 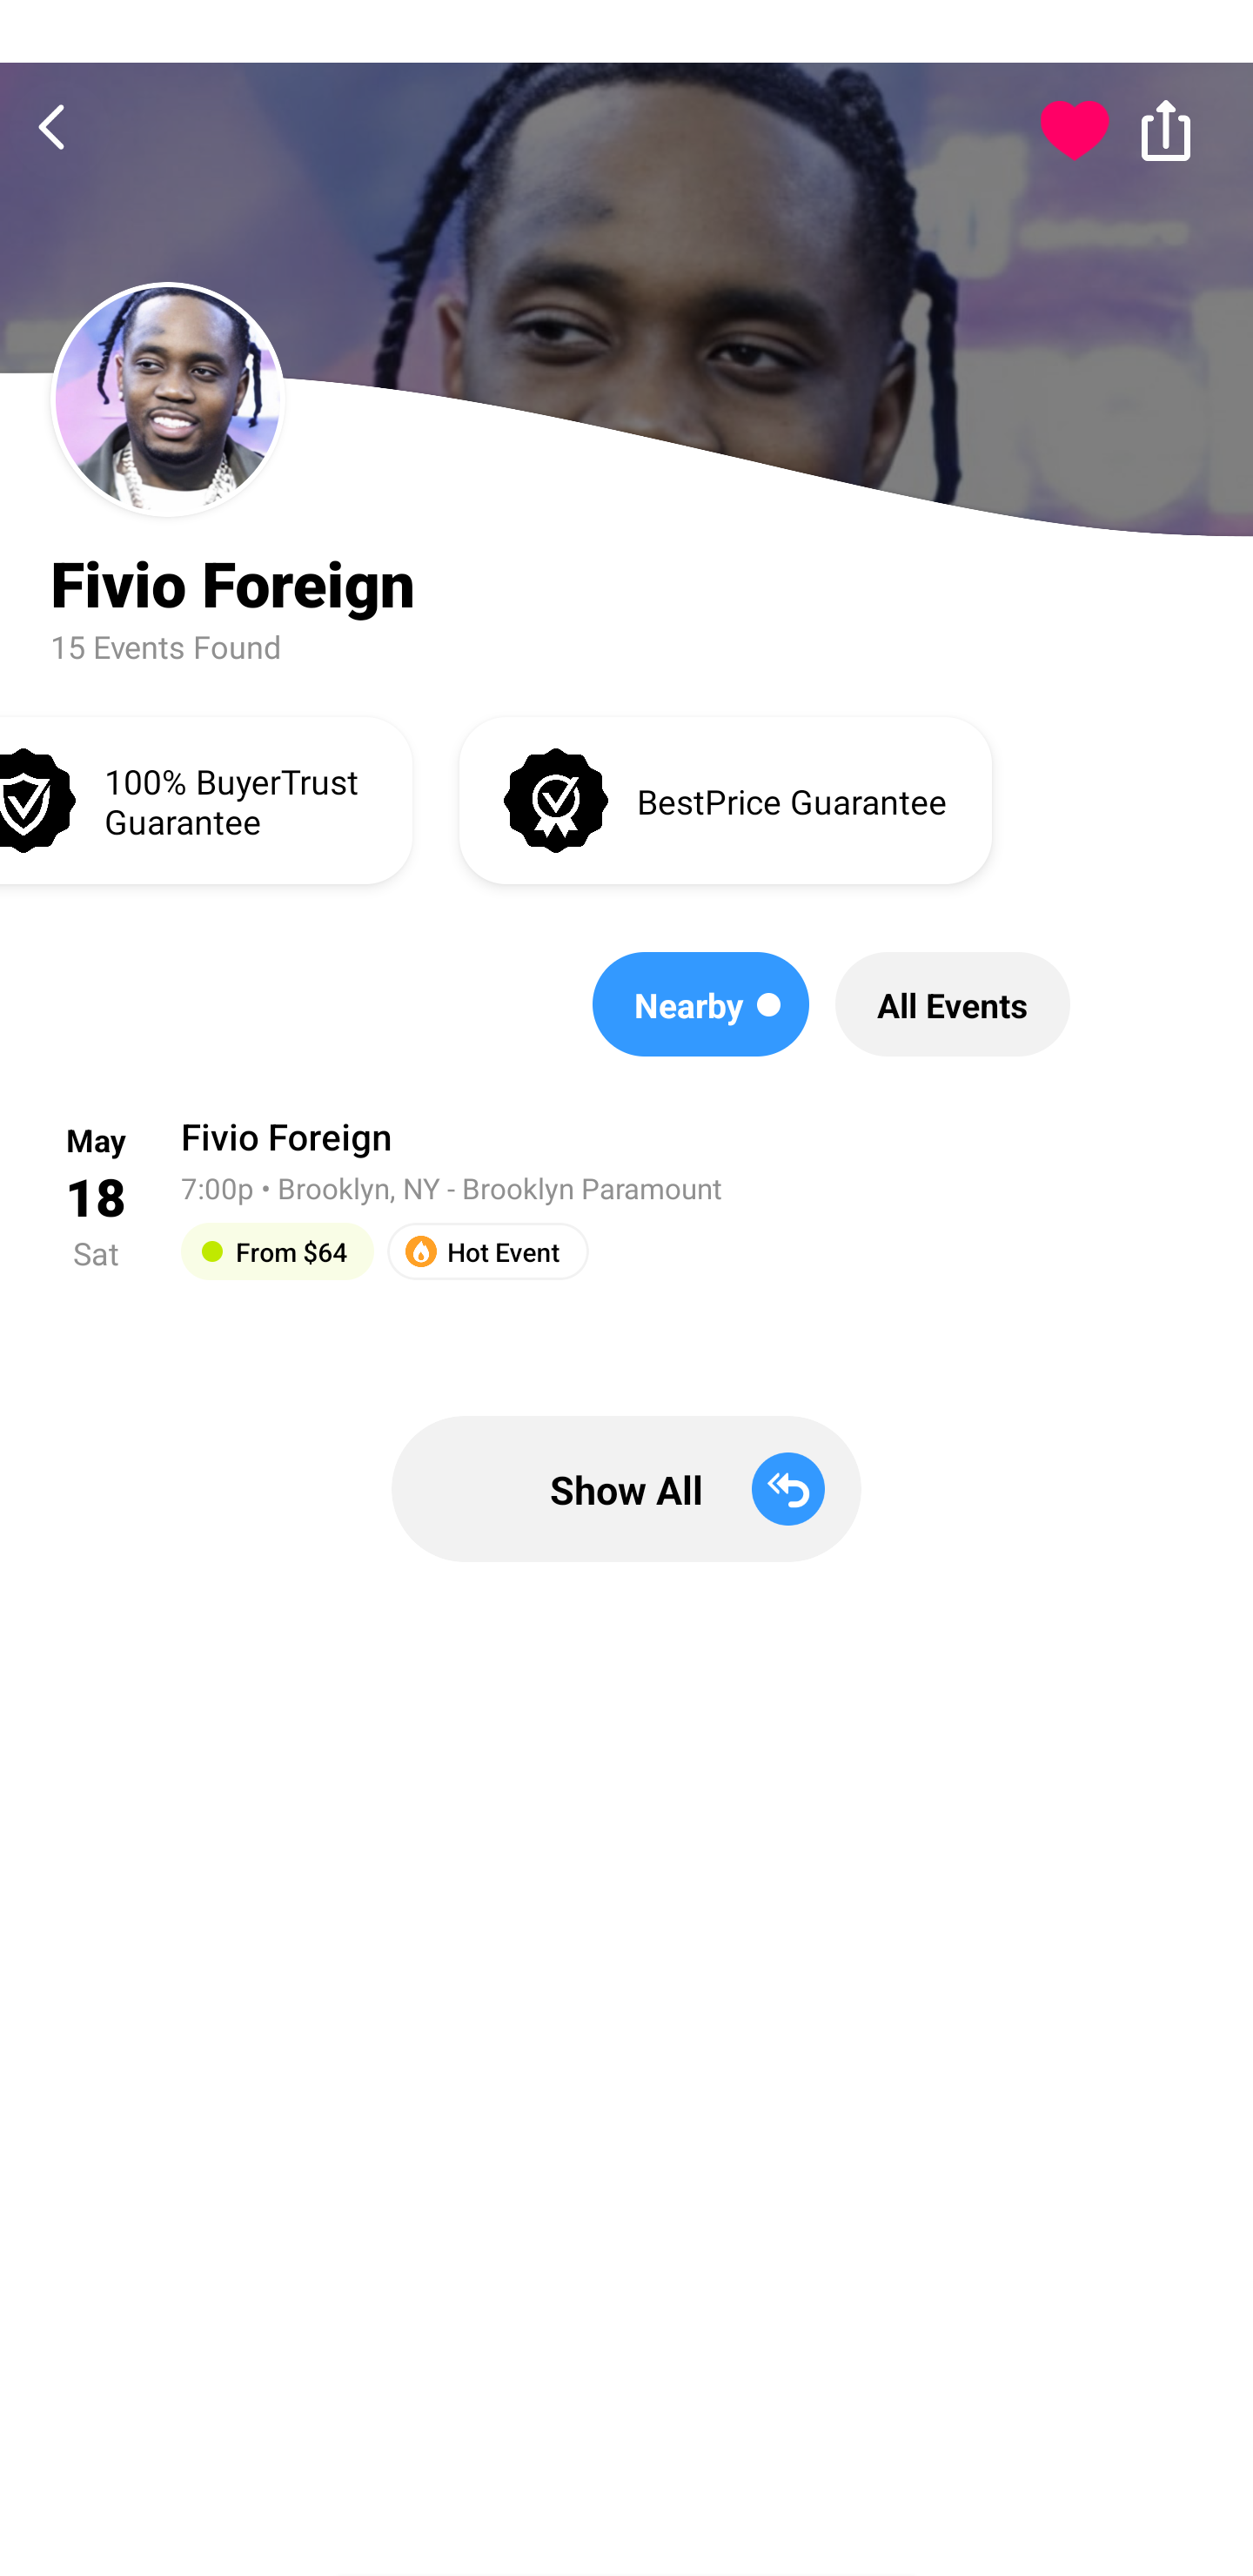 I want to click on All Events, so click(x=952, y=1004).